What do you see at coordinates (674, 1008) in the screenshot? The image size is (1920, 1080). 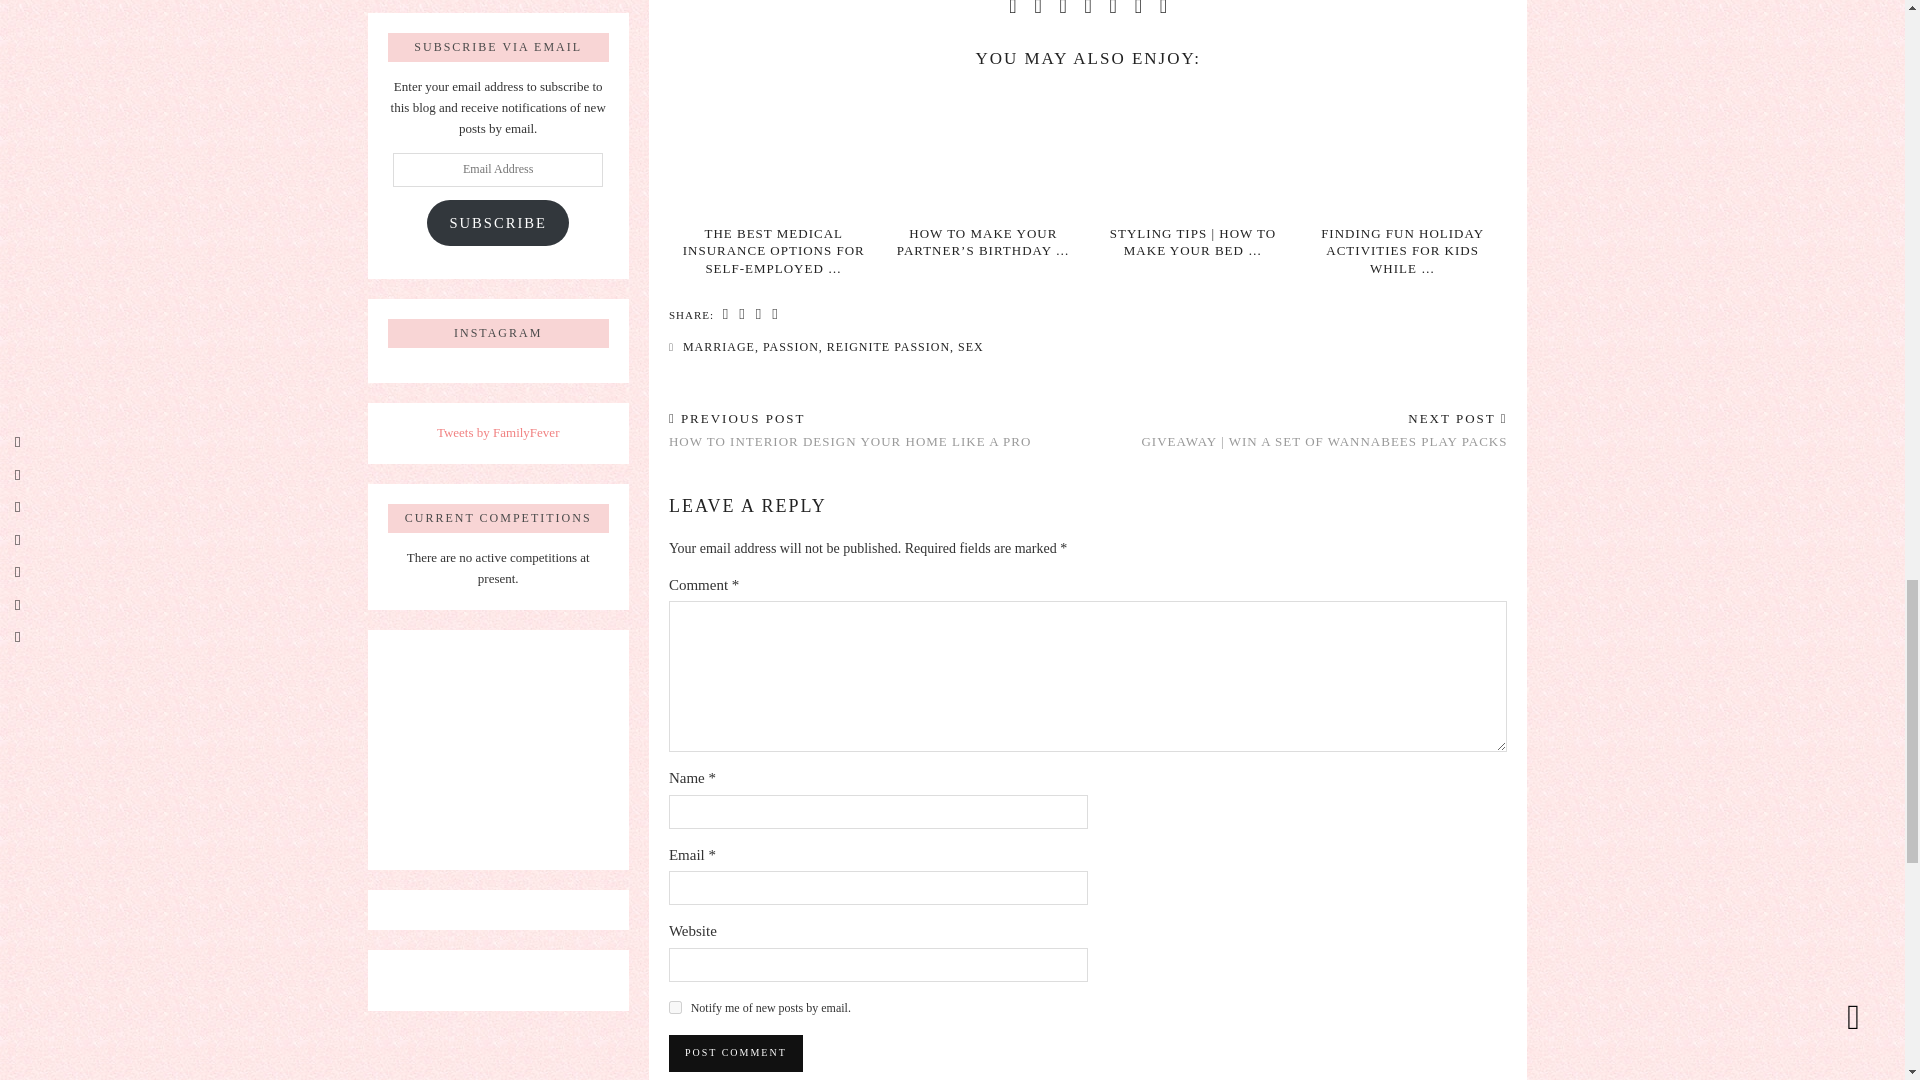 I see `subscribe` at bounding box center [674, 1008].